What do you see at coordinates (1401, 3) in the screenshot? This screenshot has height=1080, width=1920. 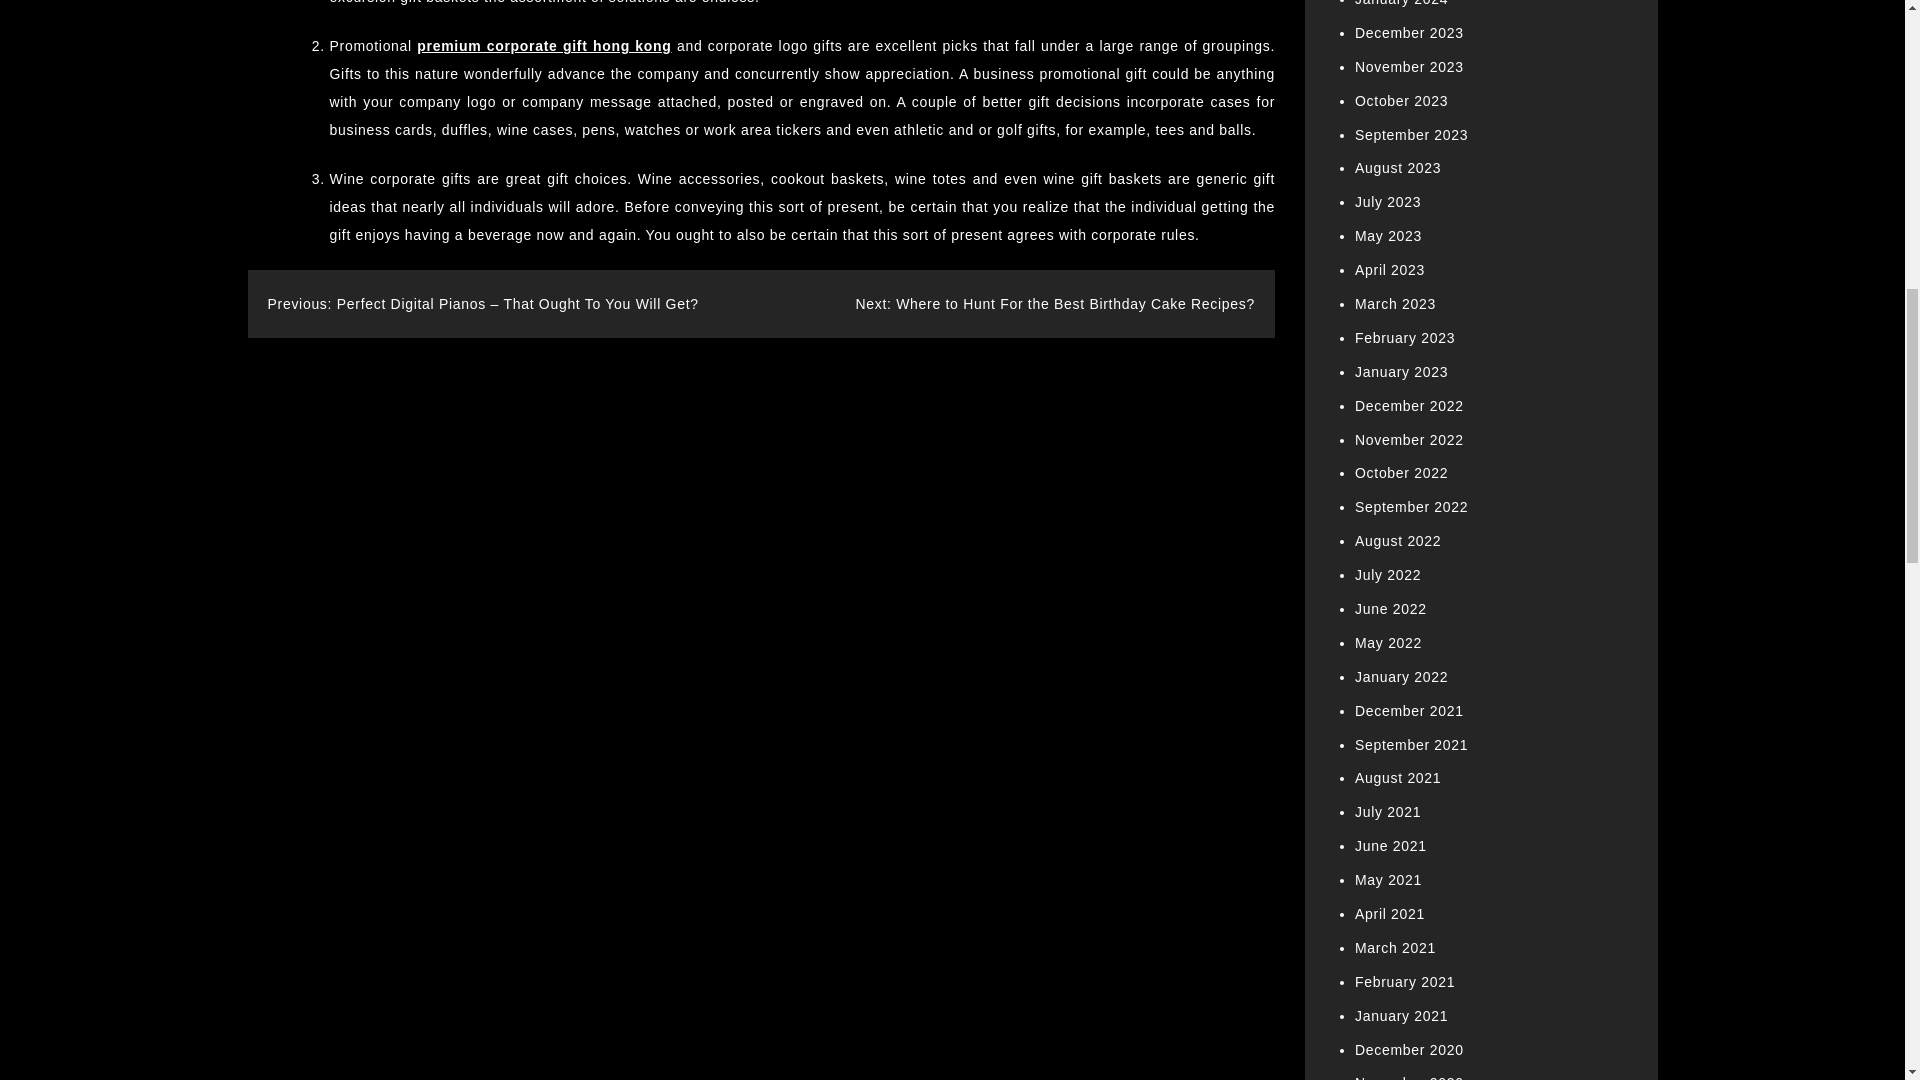 I see `January 2024` at bounding box center [1401, 3].